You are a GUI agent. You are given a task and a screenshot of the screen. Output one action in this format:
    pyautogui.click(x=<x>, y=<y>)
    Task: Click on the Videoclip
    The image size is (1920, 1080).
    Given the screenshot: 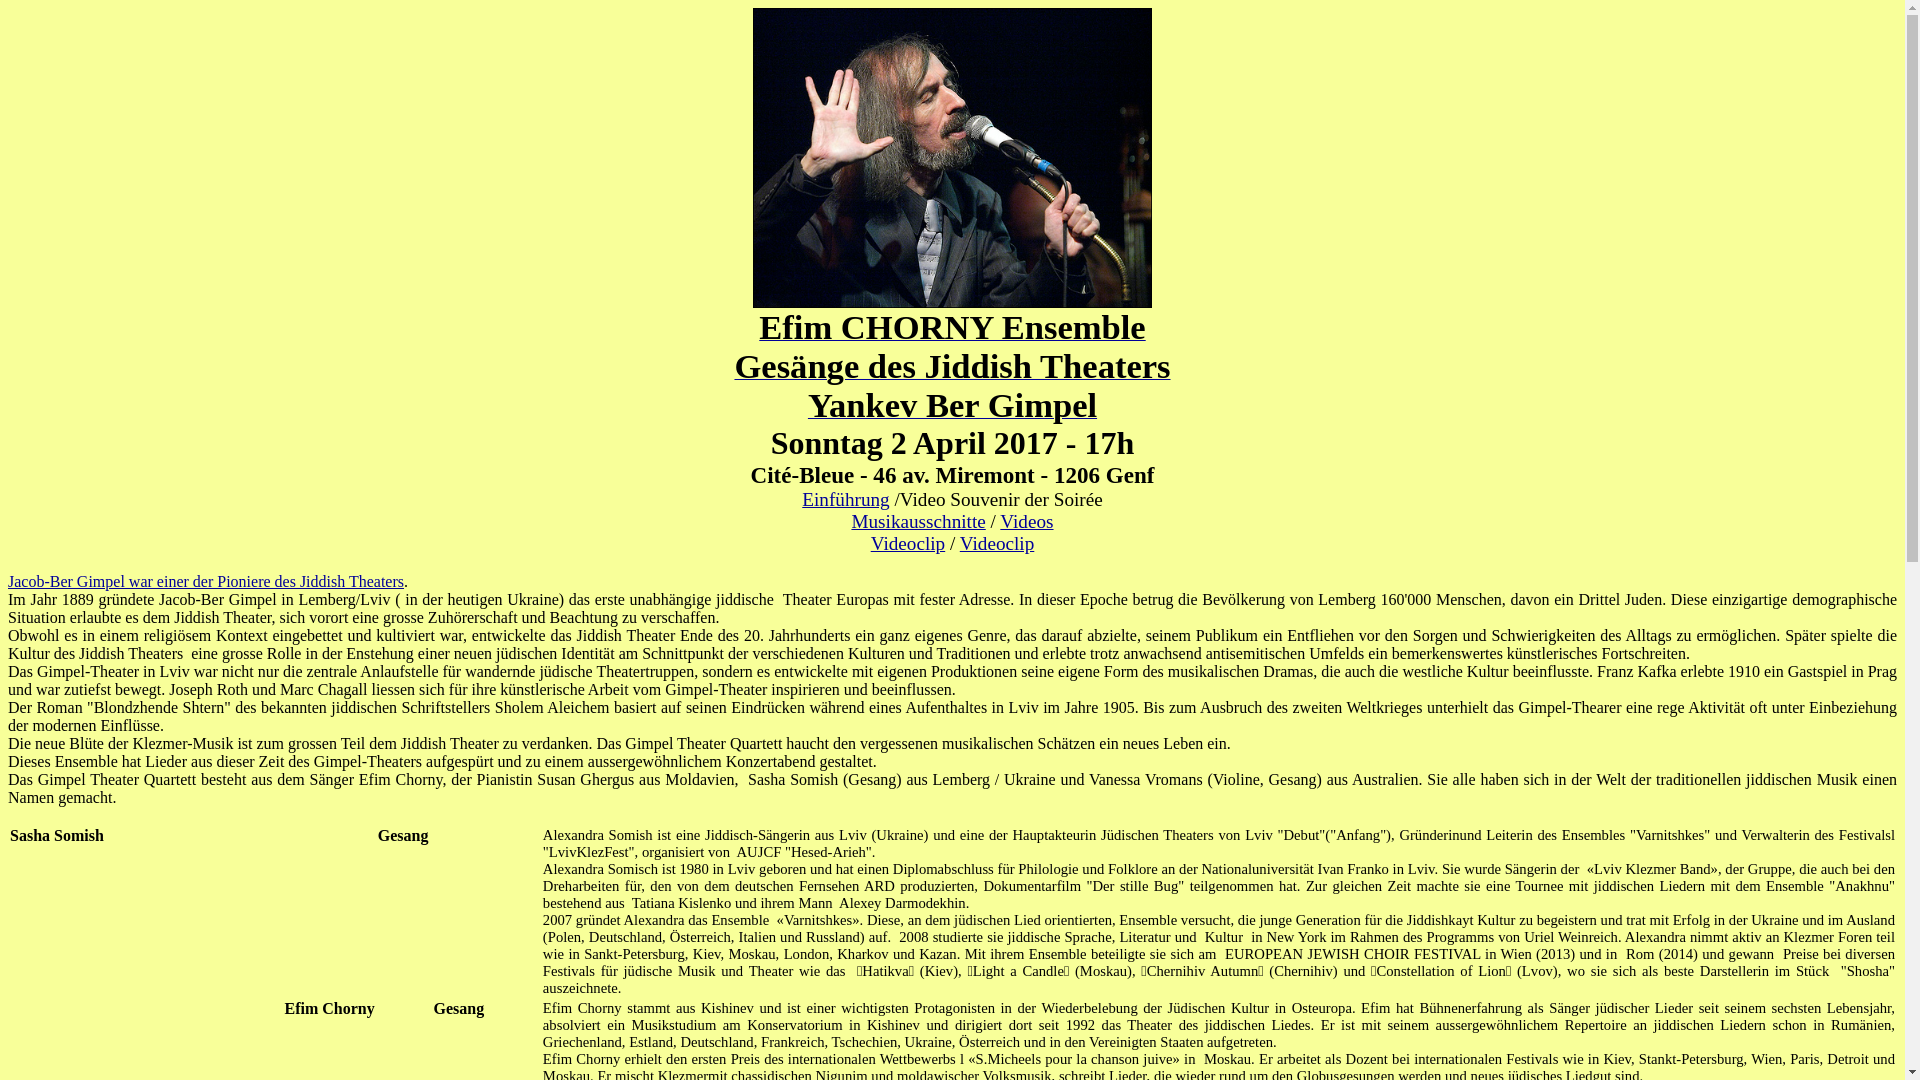 What is the action you would take?
    pyautogui.click(x=998, y=544)
    